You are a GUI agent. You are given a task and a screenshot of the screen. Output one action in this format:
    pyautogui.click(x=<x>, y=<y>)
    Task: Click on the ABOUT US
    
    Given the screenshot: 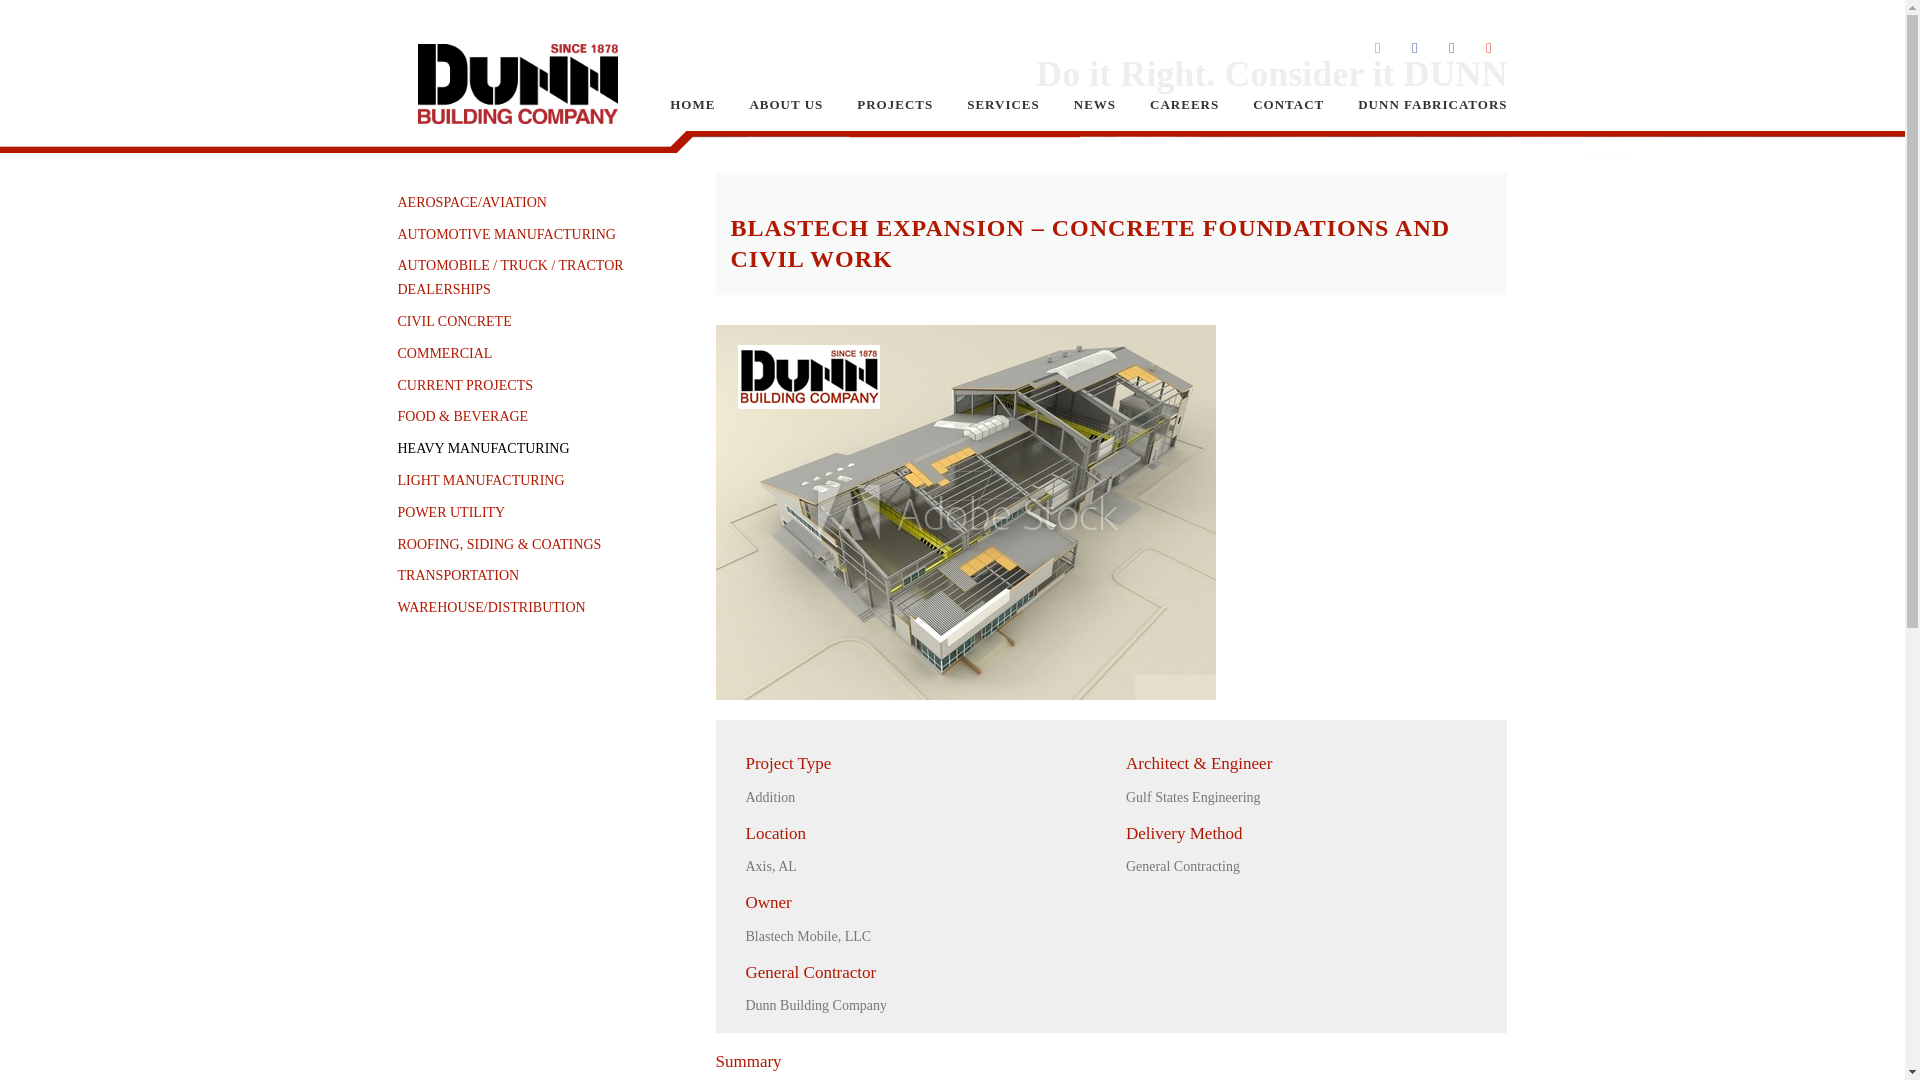 What is the action you would take?
    pyautogui.click(x=786, y=104)
    